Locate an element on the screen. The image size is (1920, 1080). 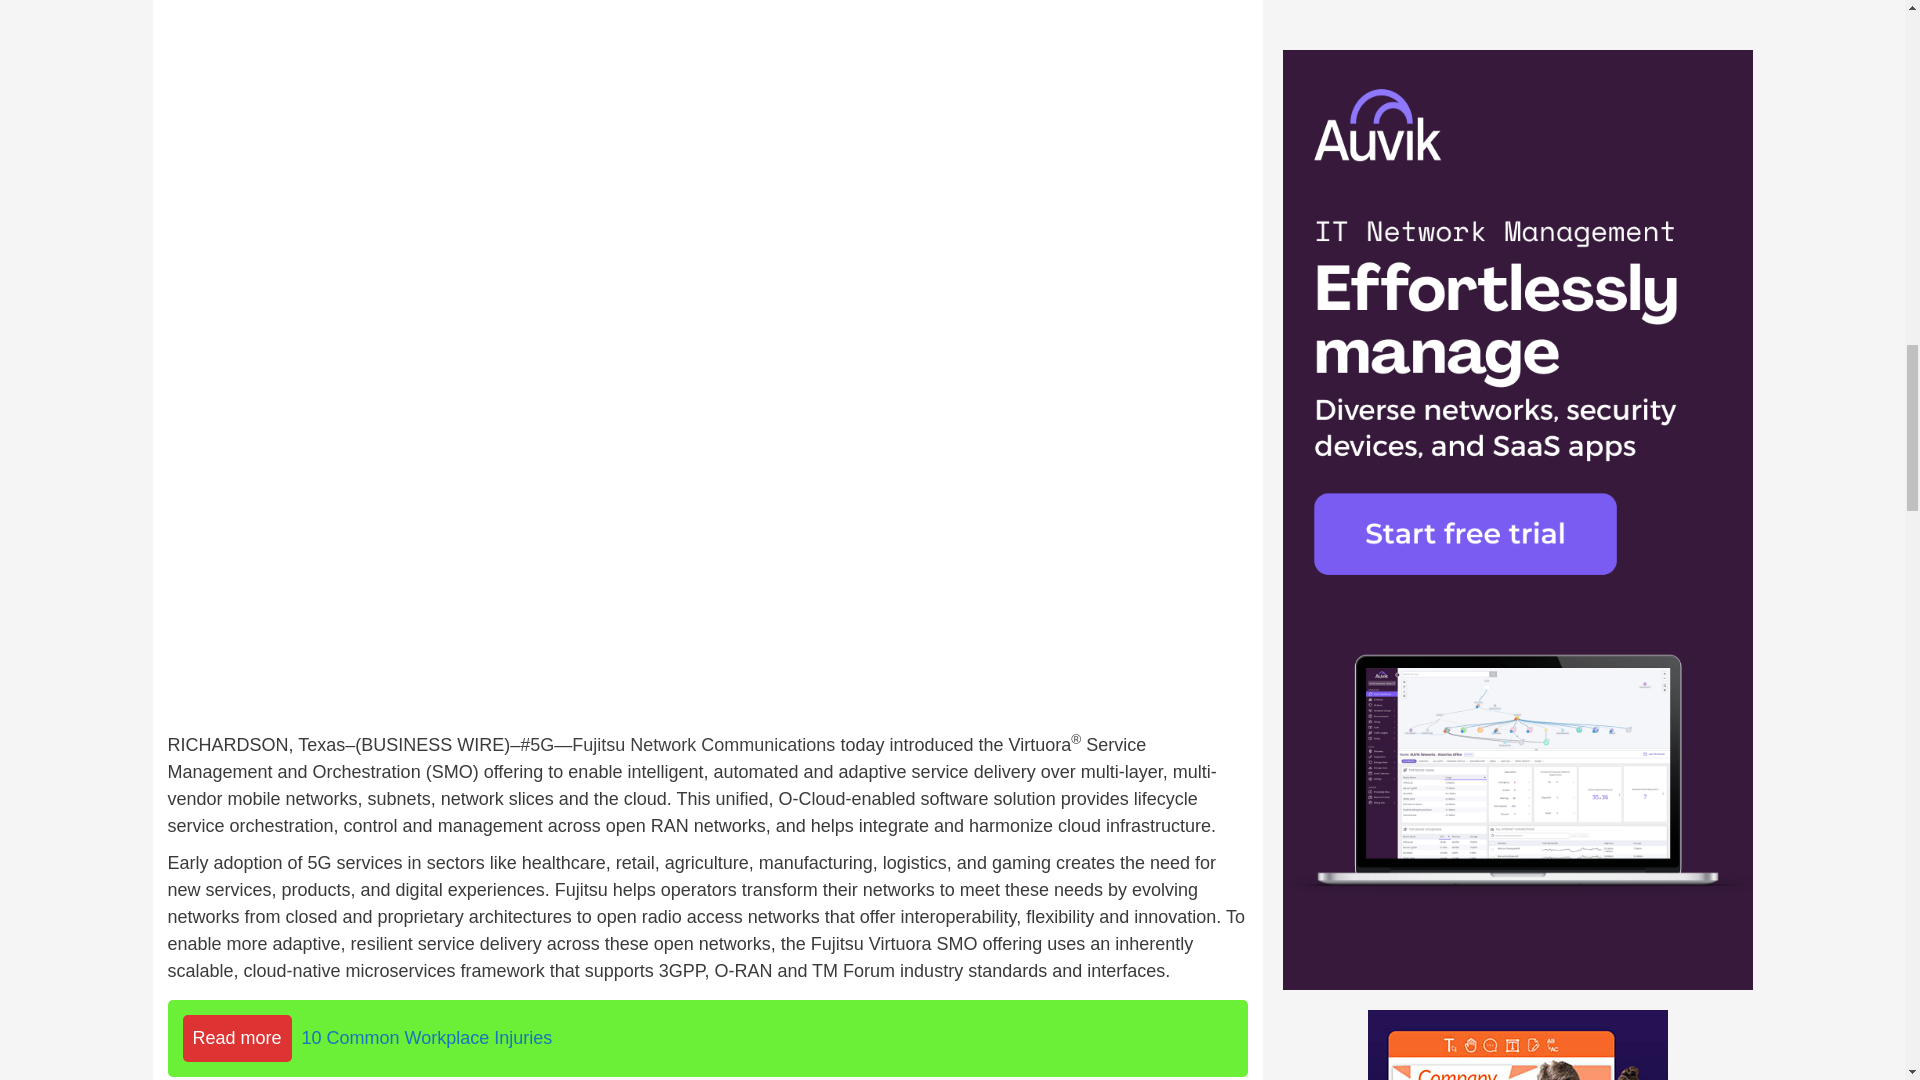
Fujitsu Network Communications is located at coordinates (704, 744).